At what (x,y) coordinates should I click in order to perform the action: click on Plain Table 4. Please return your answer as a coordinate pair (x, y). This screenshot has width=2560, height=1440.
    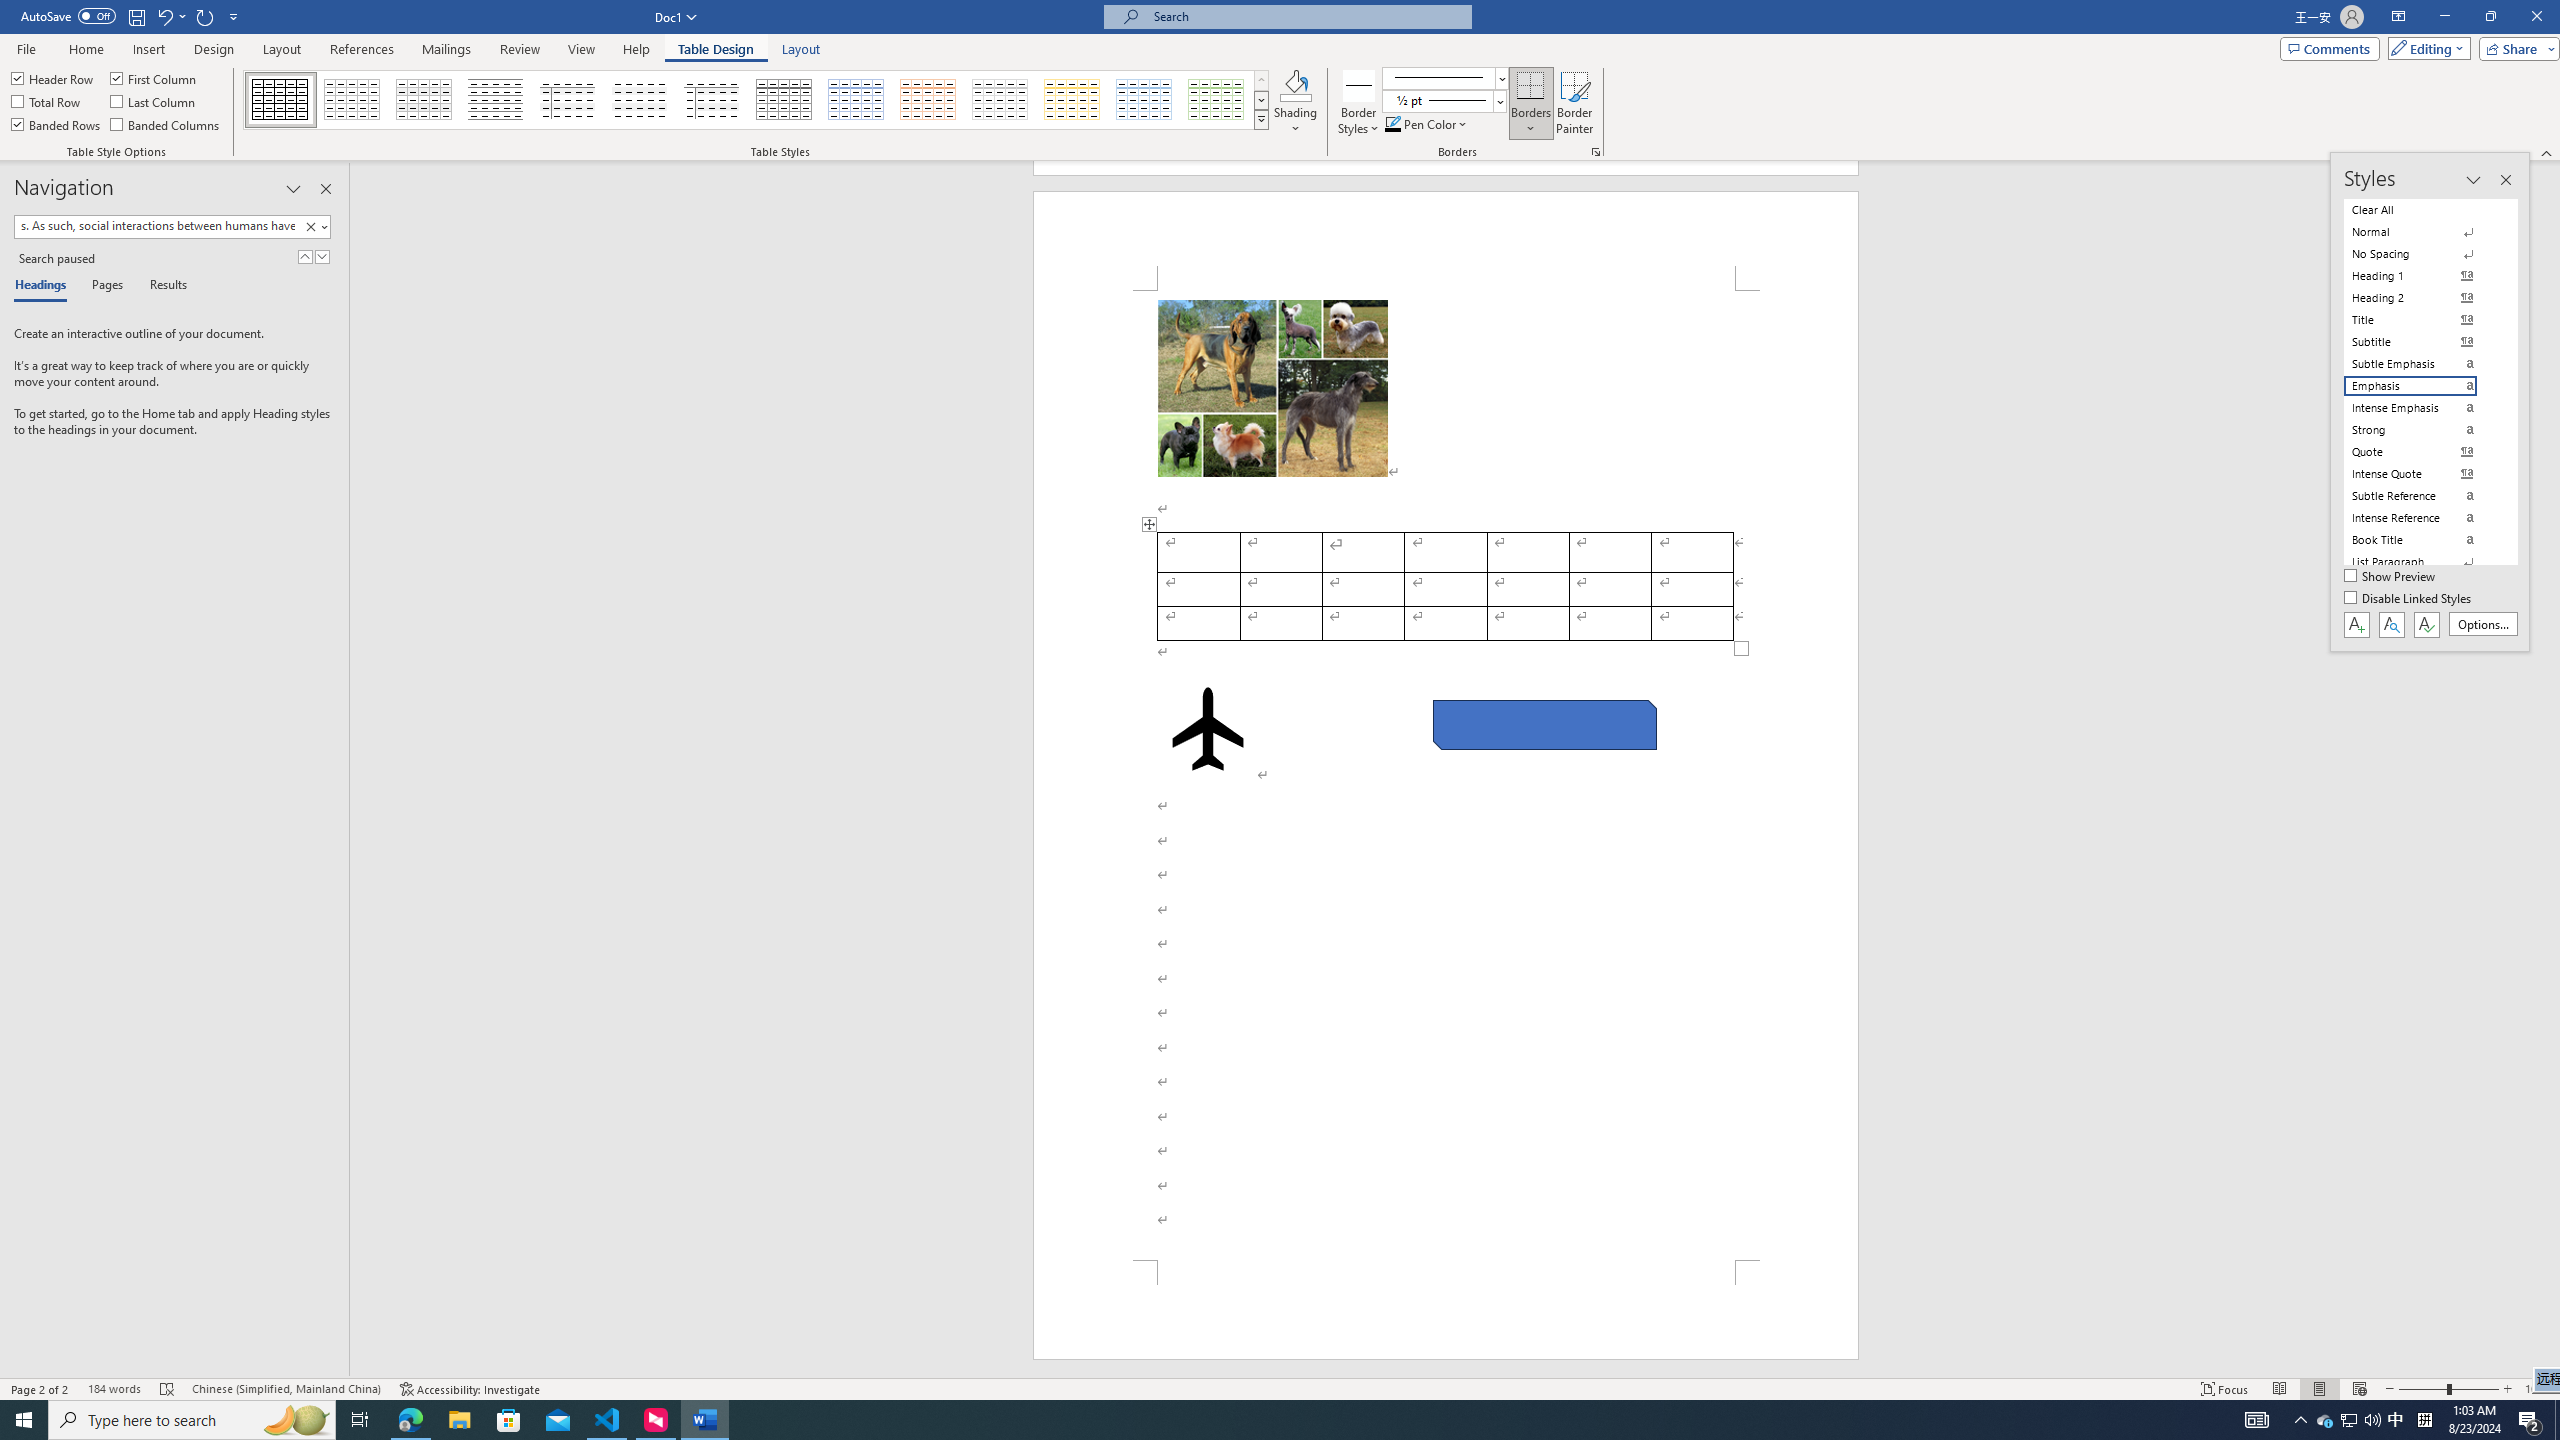
    Looking at the image, I should click on (640, 100).